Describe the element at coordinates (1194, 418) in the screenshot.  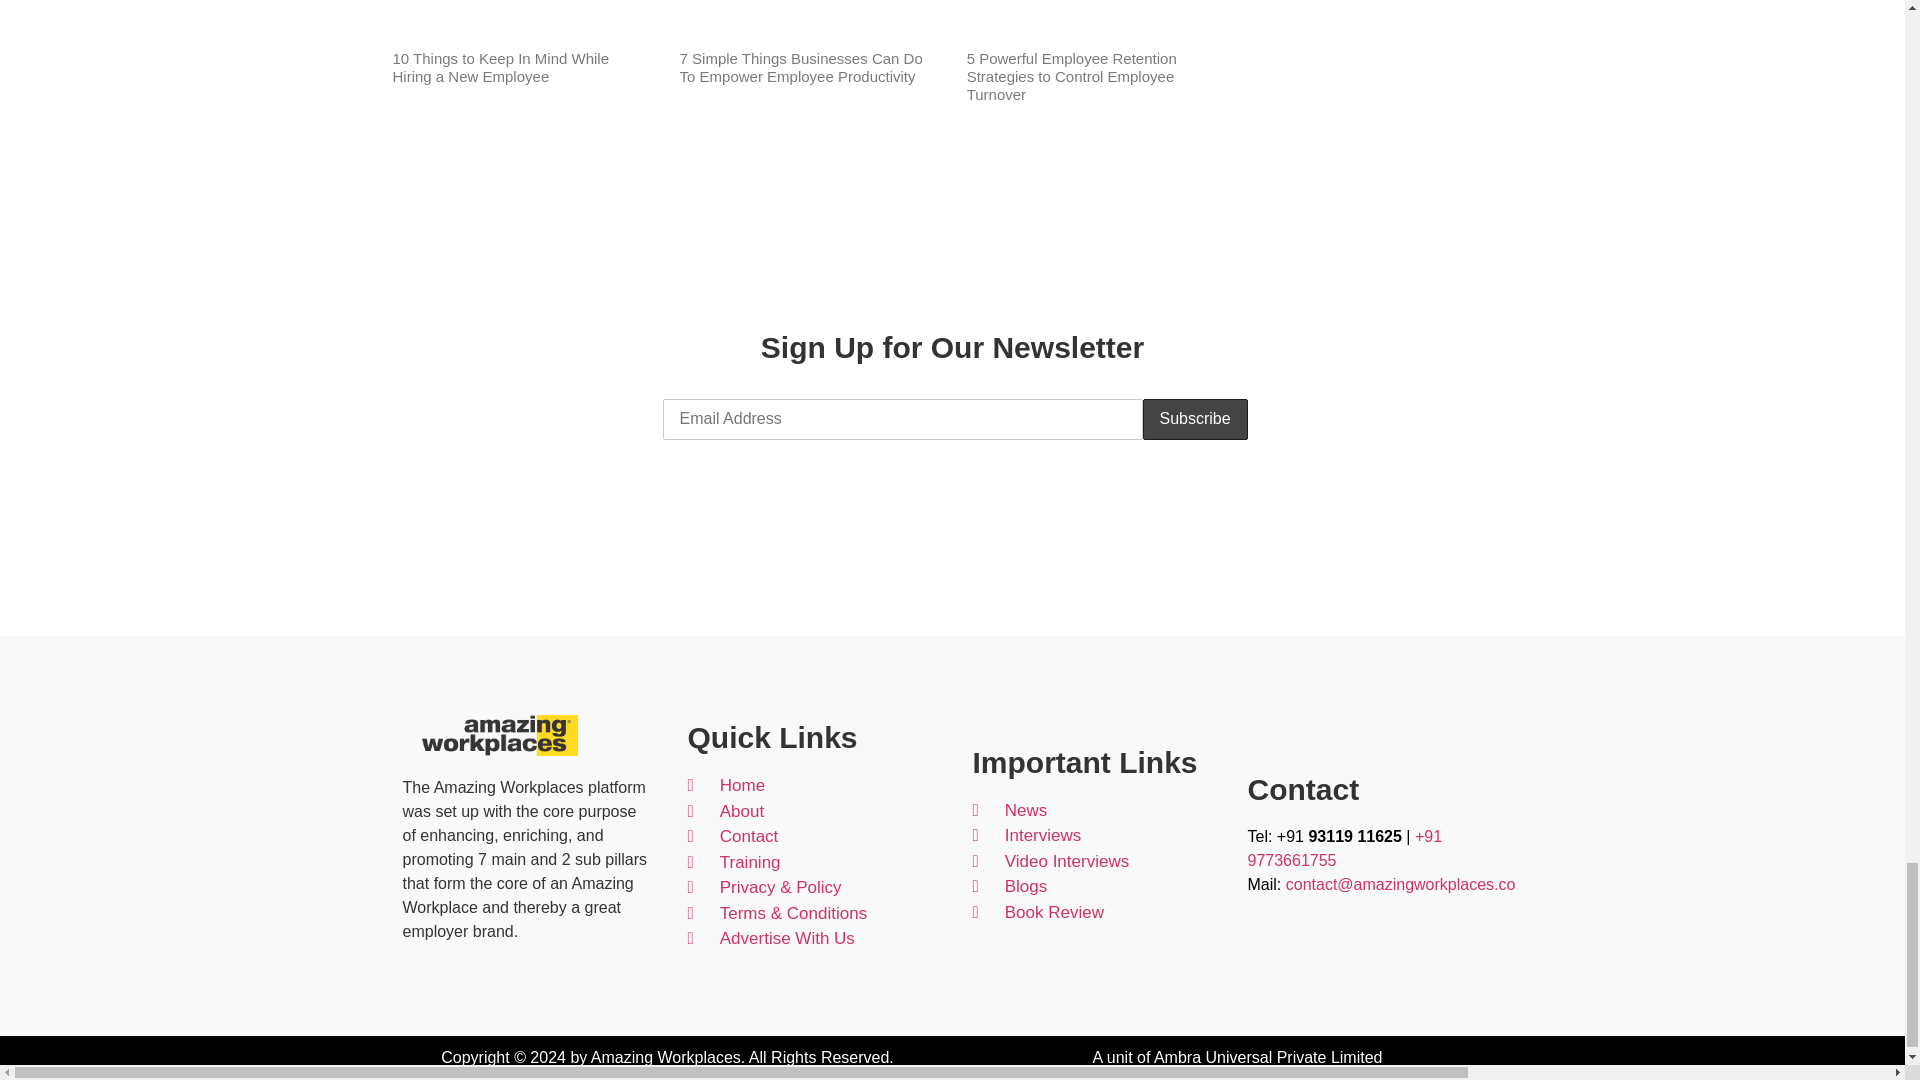
I see `Subscribe` at that location.